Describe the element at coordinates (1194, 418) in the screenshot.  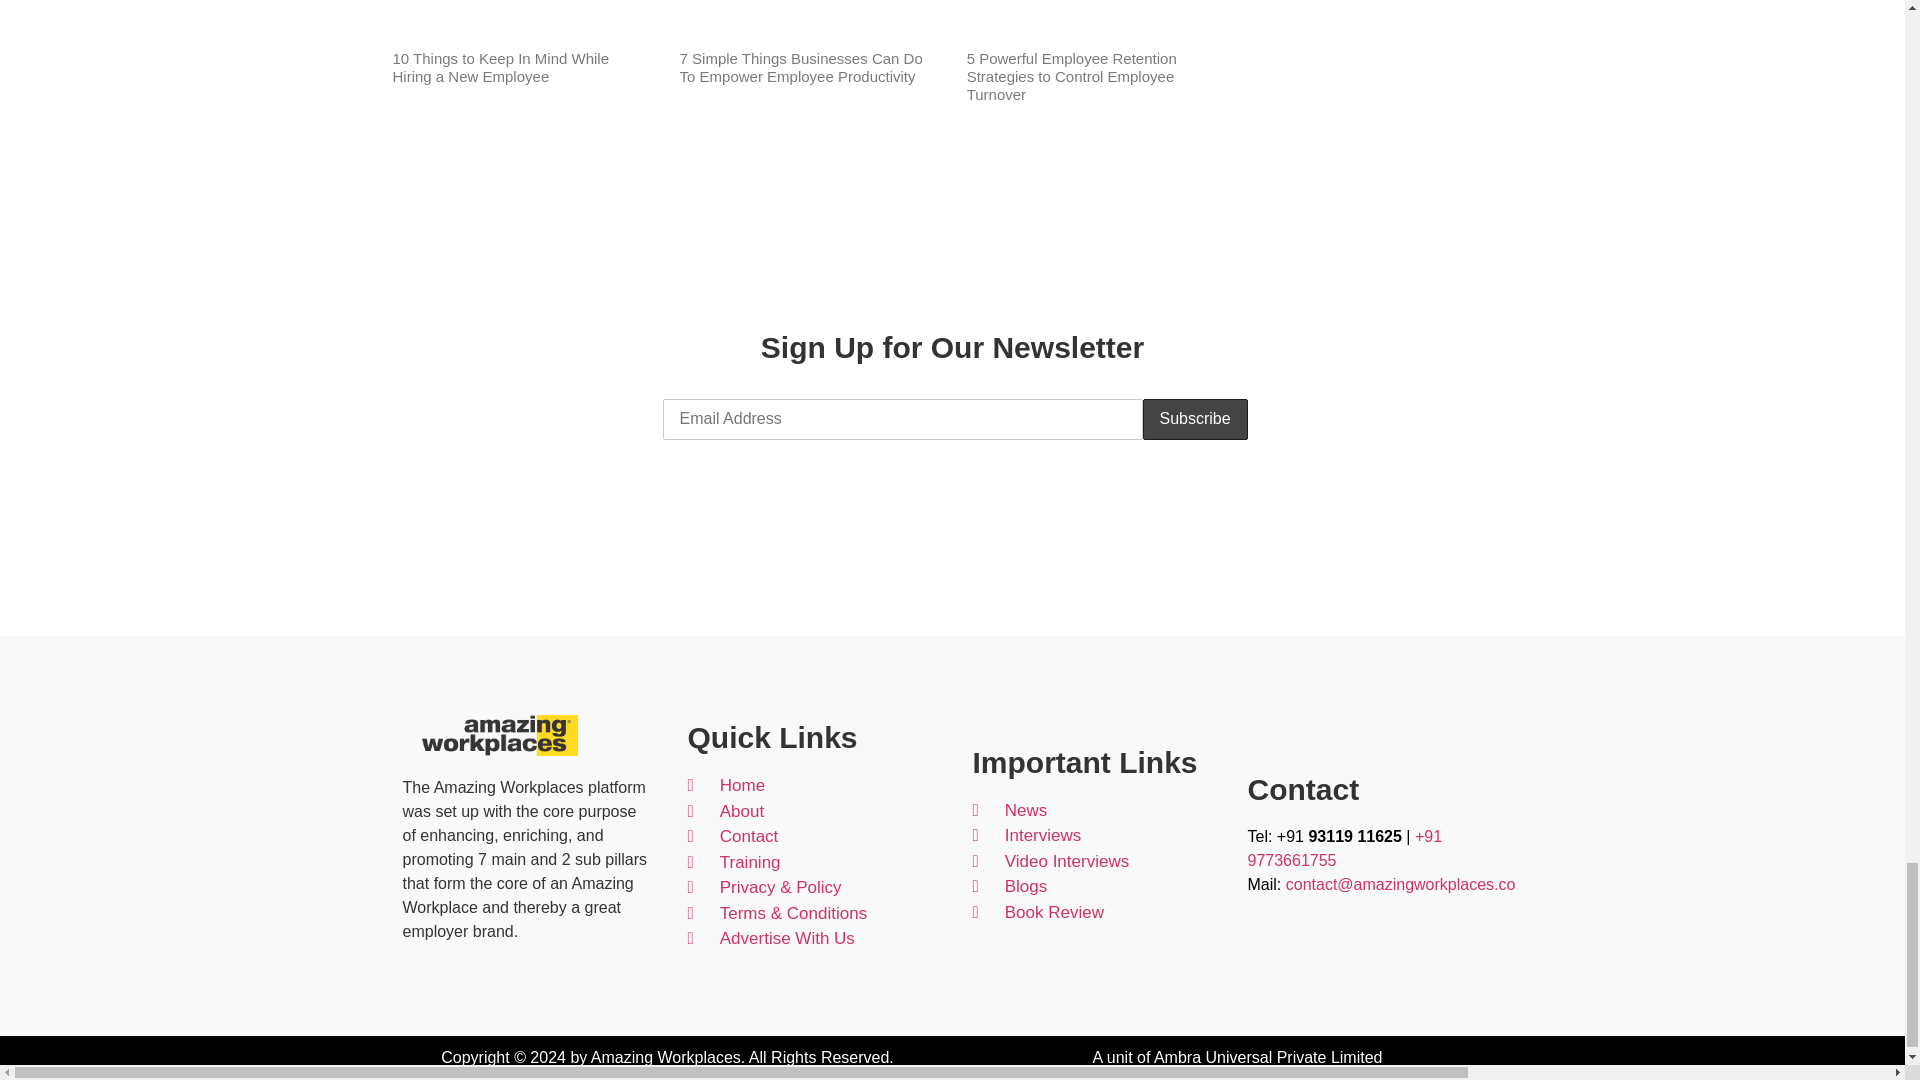
I see `Subscribe` at that location.